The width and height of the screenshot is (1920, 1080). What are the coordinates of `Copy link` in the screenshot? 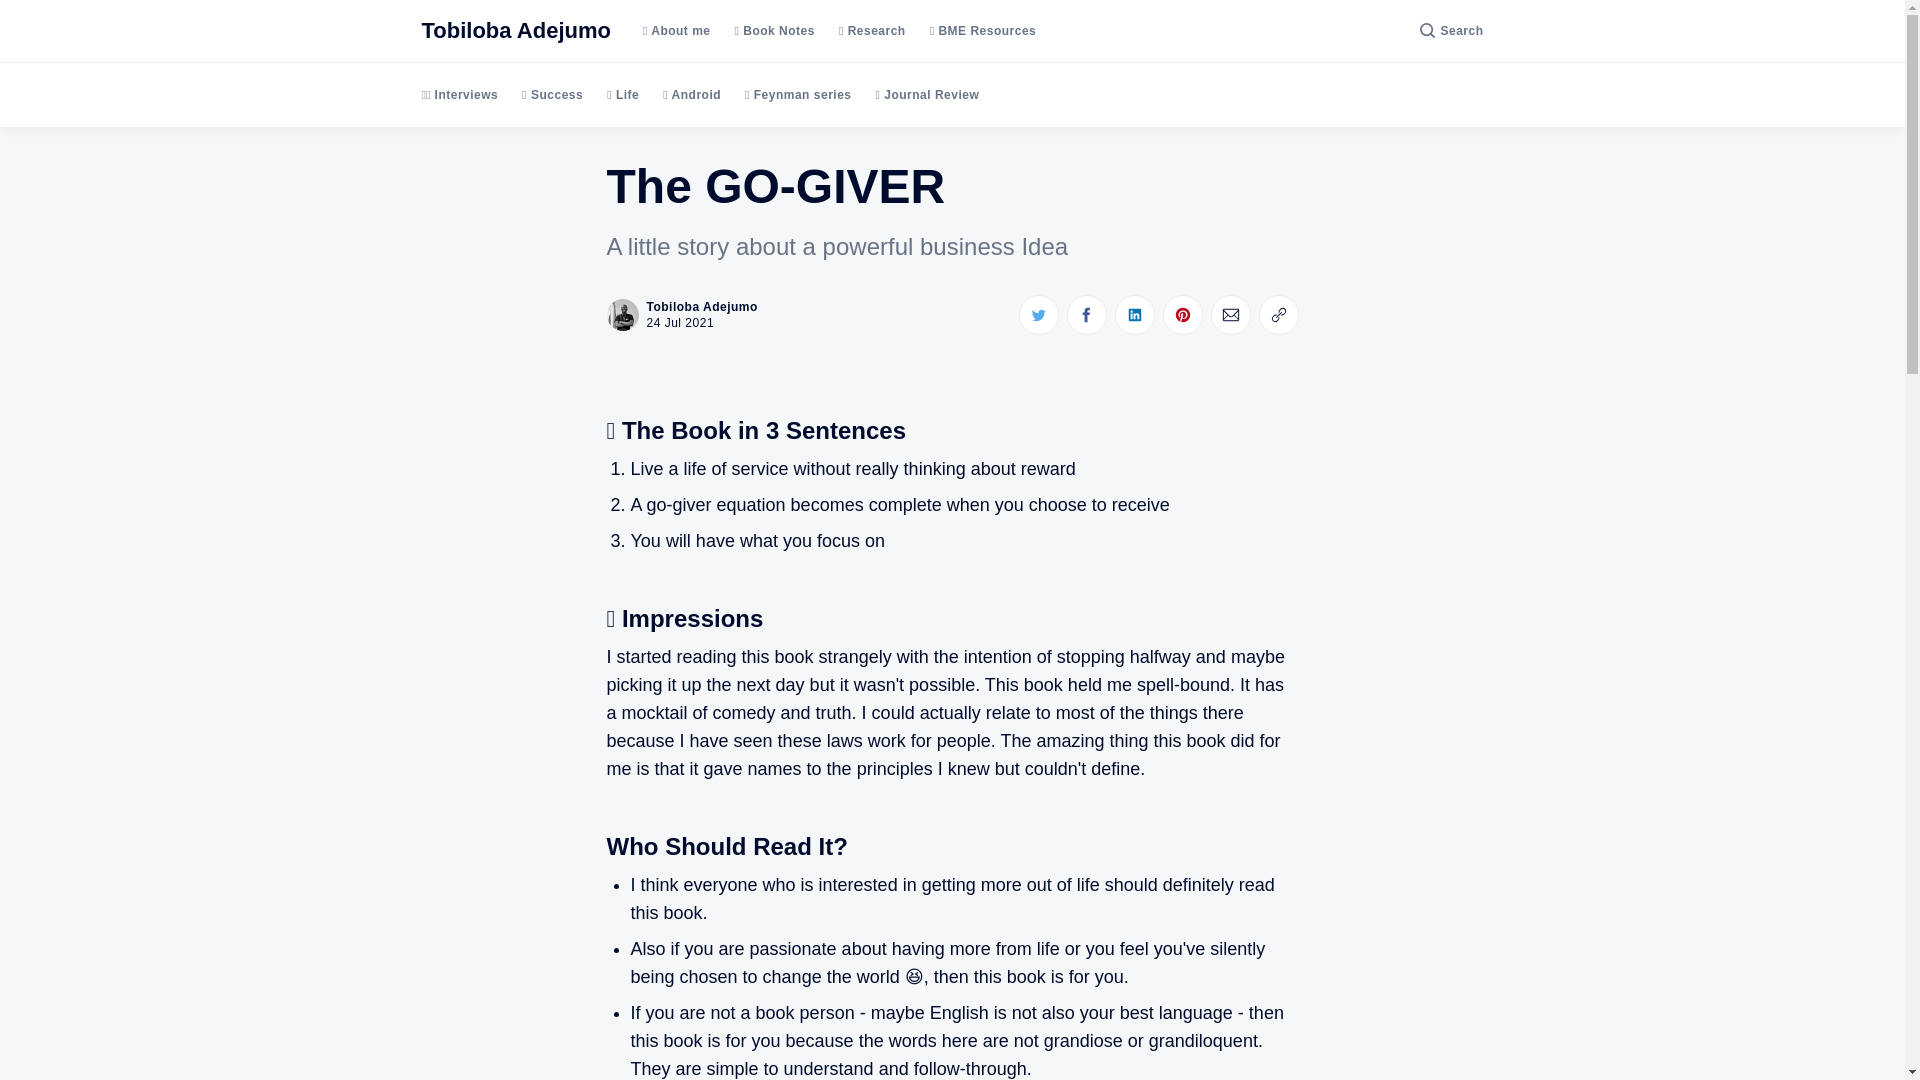 It's located at (680, 323).